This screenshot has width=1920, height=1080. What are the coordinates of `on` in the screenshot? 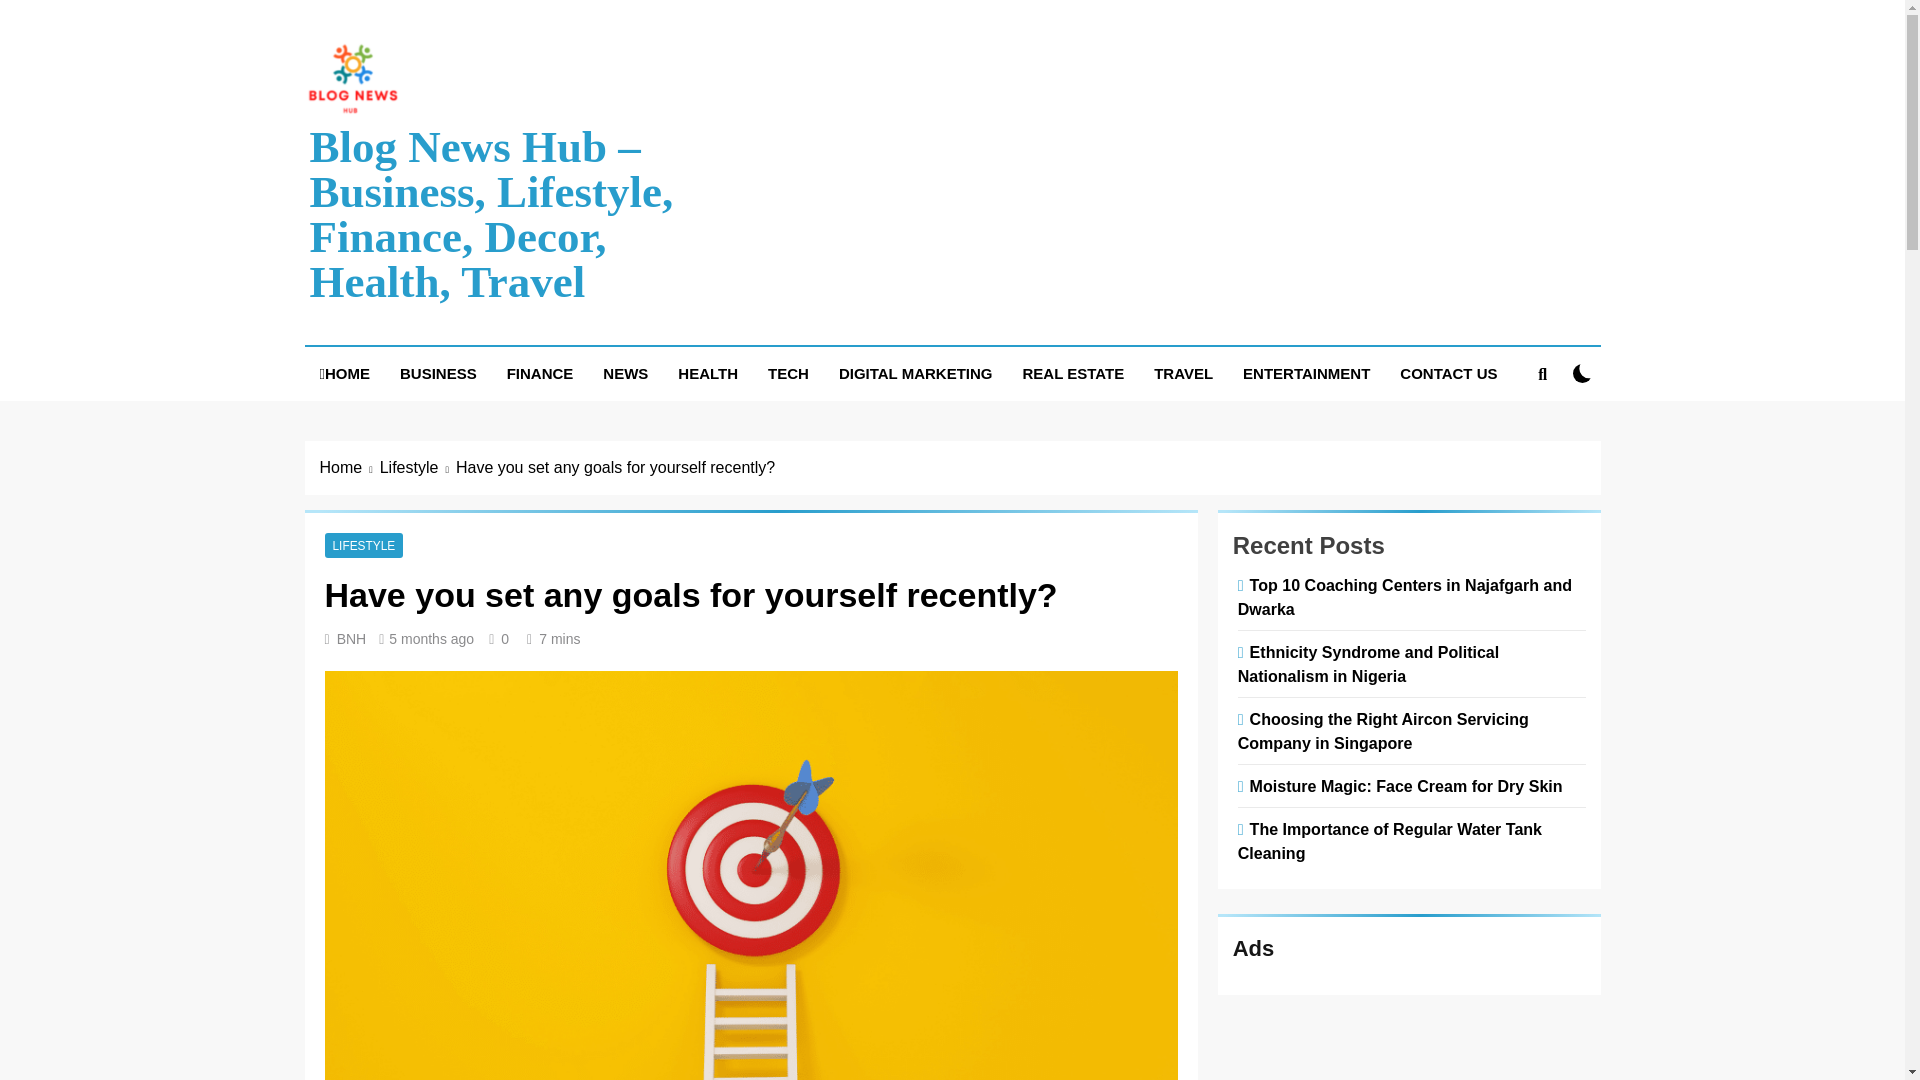 It's located at (1582, 373).